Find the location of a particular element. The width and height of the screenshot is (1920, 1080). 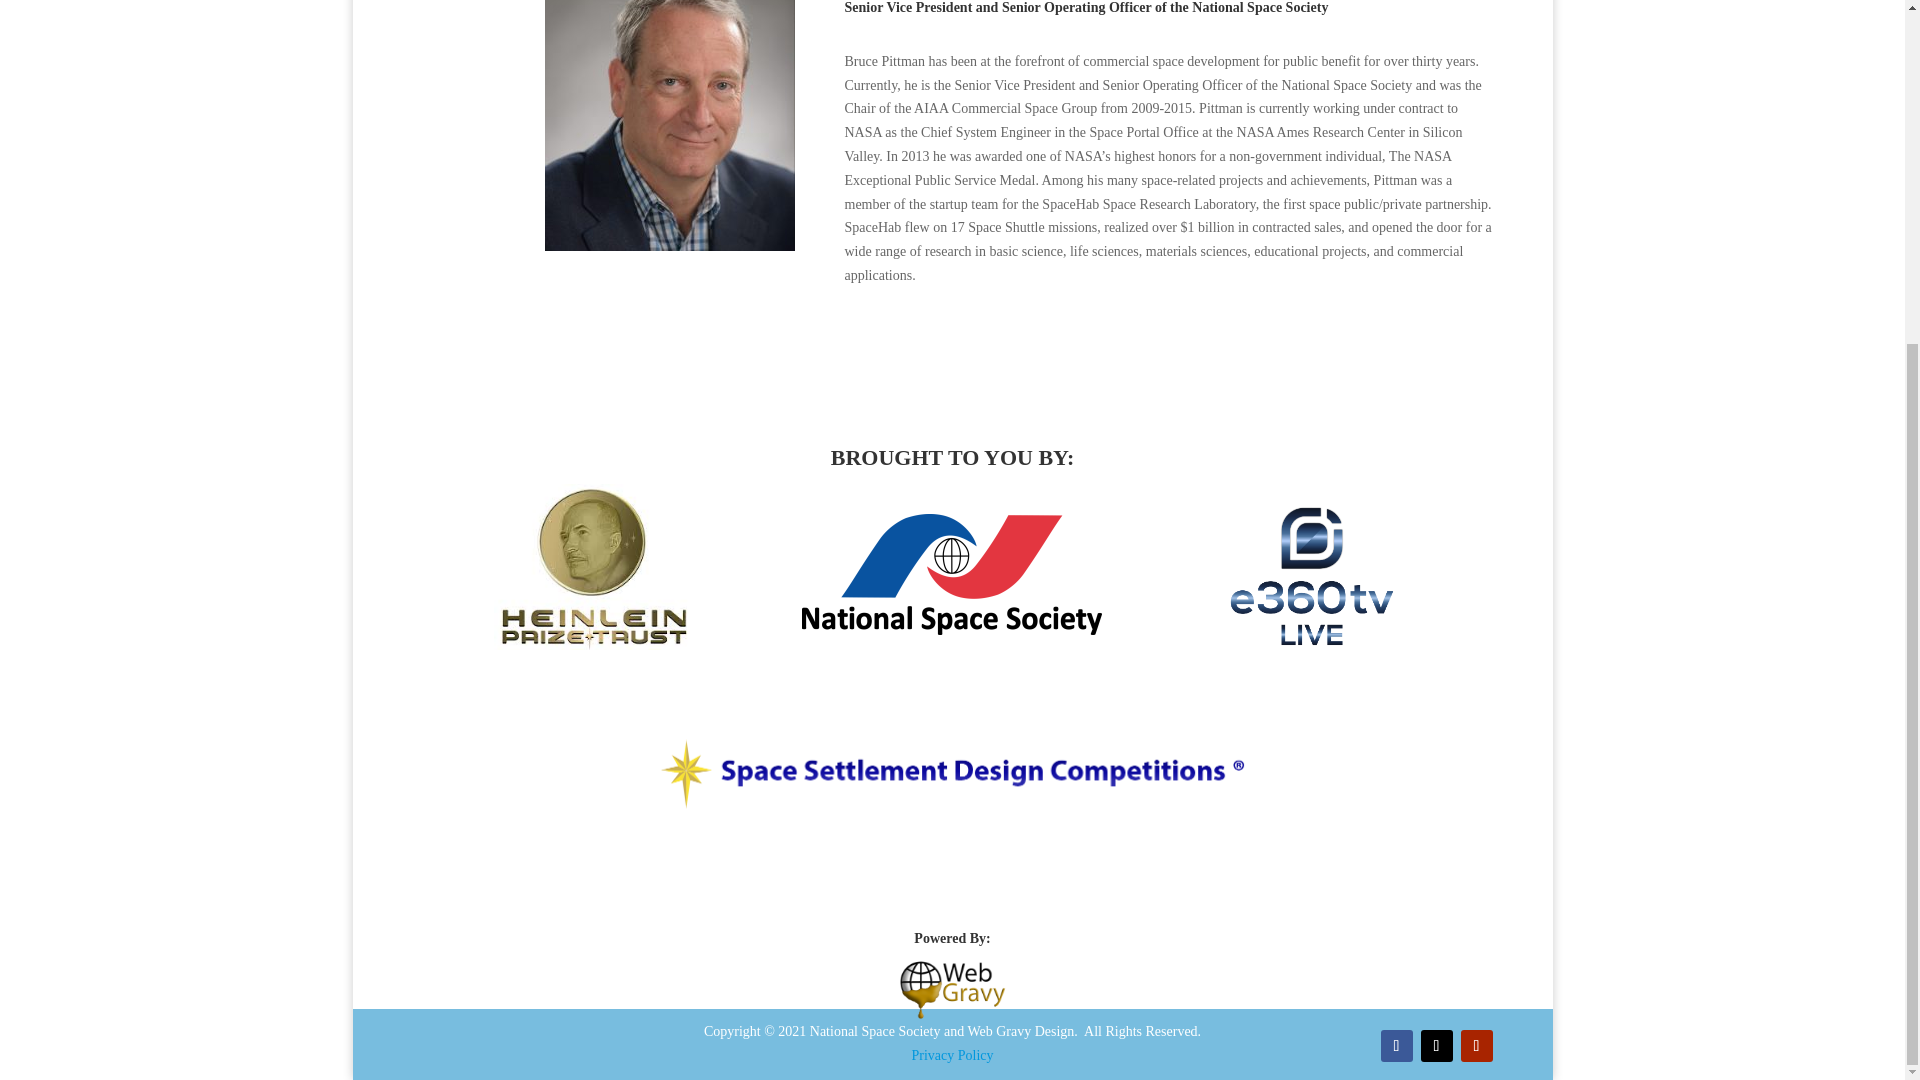

Privacy Policy is located at coordinates (951, 1054).